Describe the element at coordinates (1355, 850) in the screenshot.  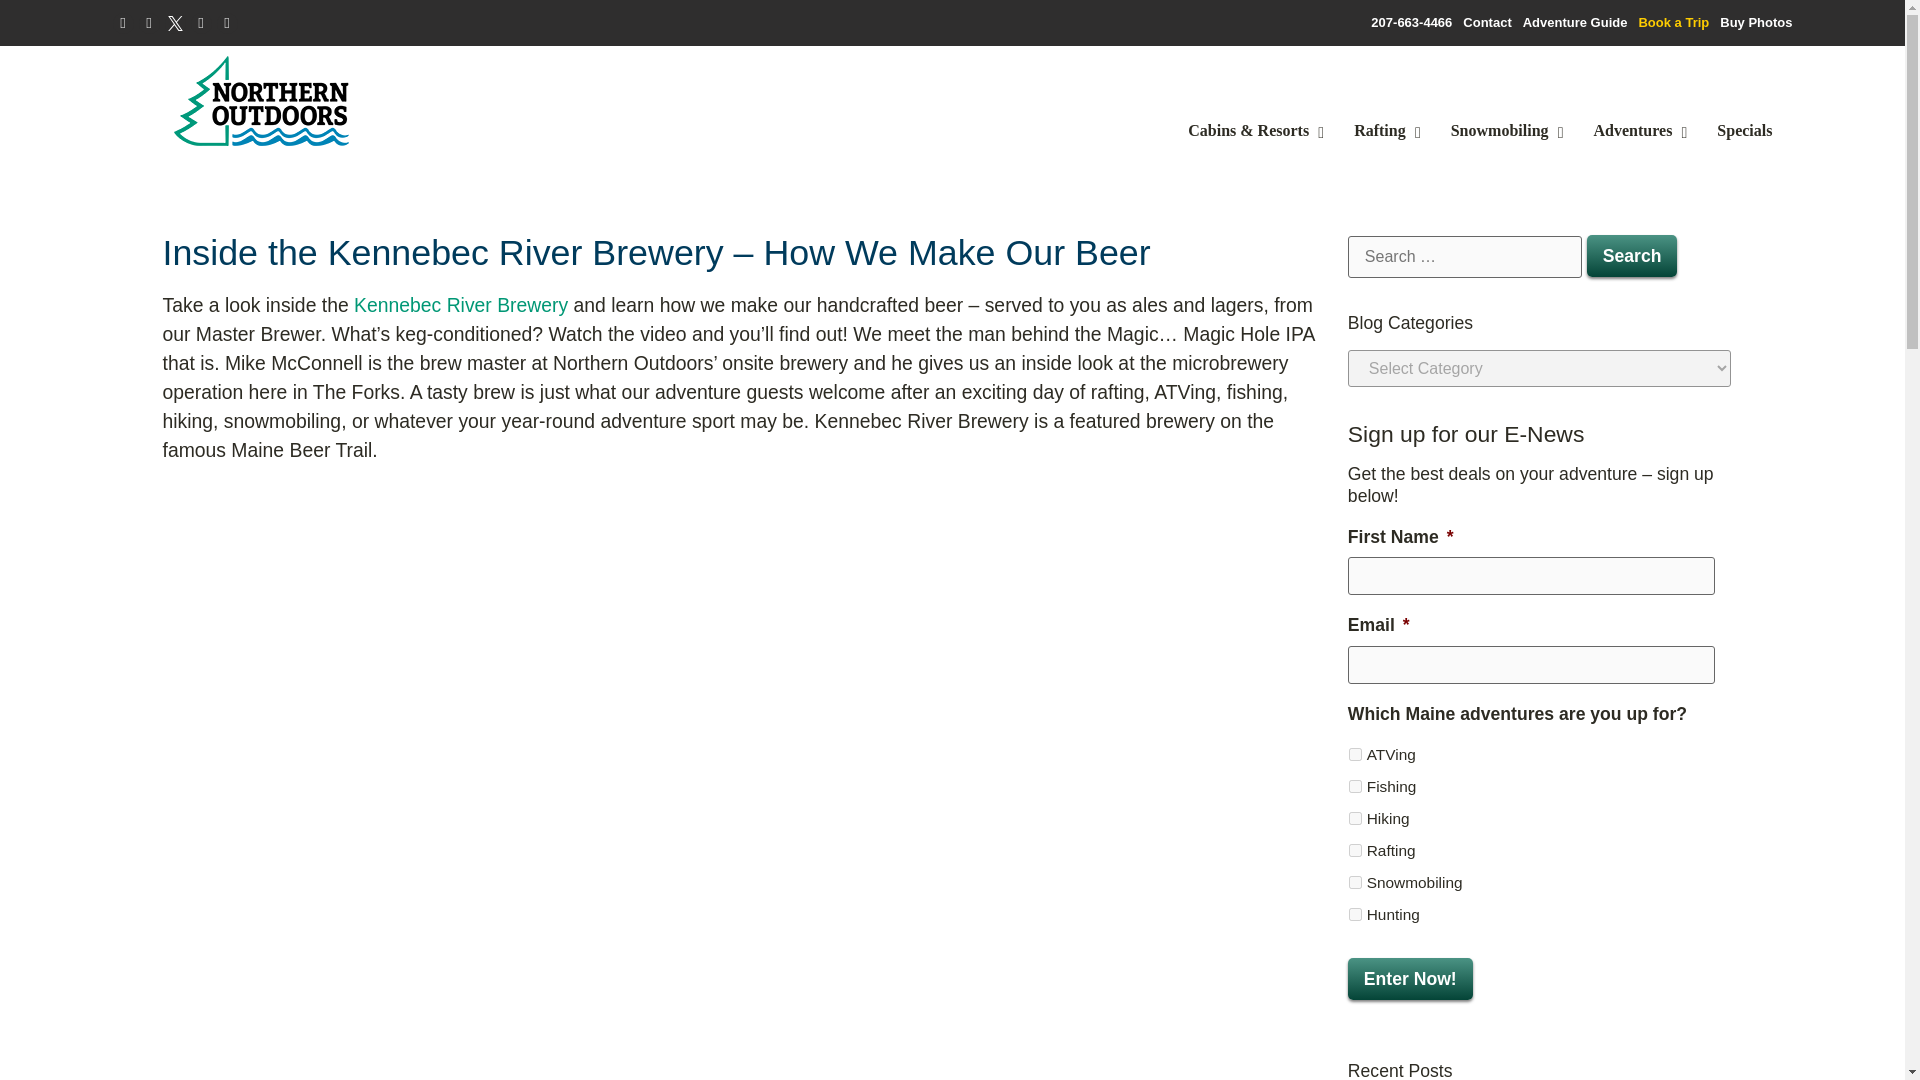
I see `Rafting` at that location.